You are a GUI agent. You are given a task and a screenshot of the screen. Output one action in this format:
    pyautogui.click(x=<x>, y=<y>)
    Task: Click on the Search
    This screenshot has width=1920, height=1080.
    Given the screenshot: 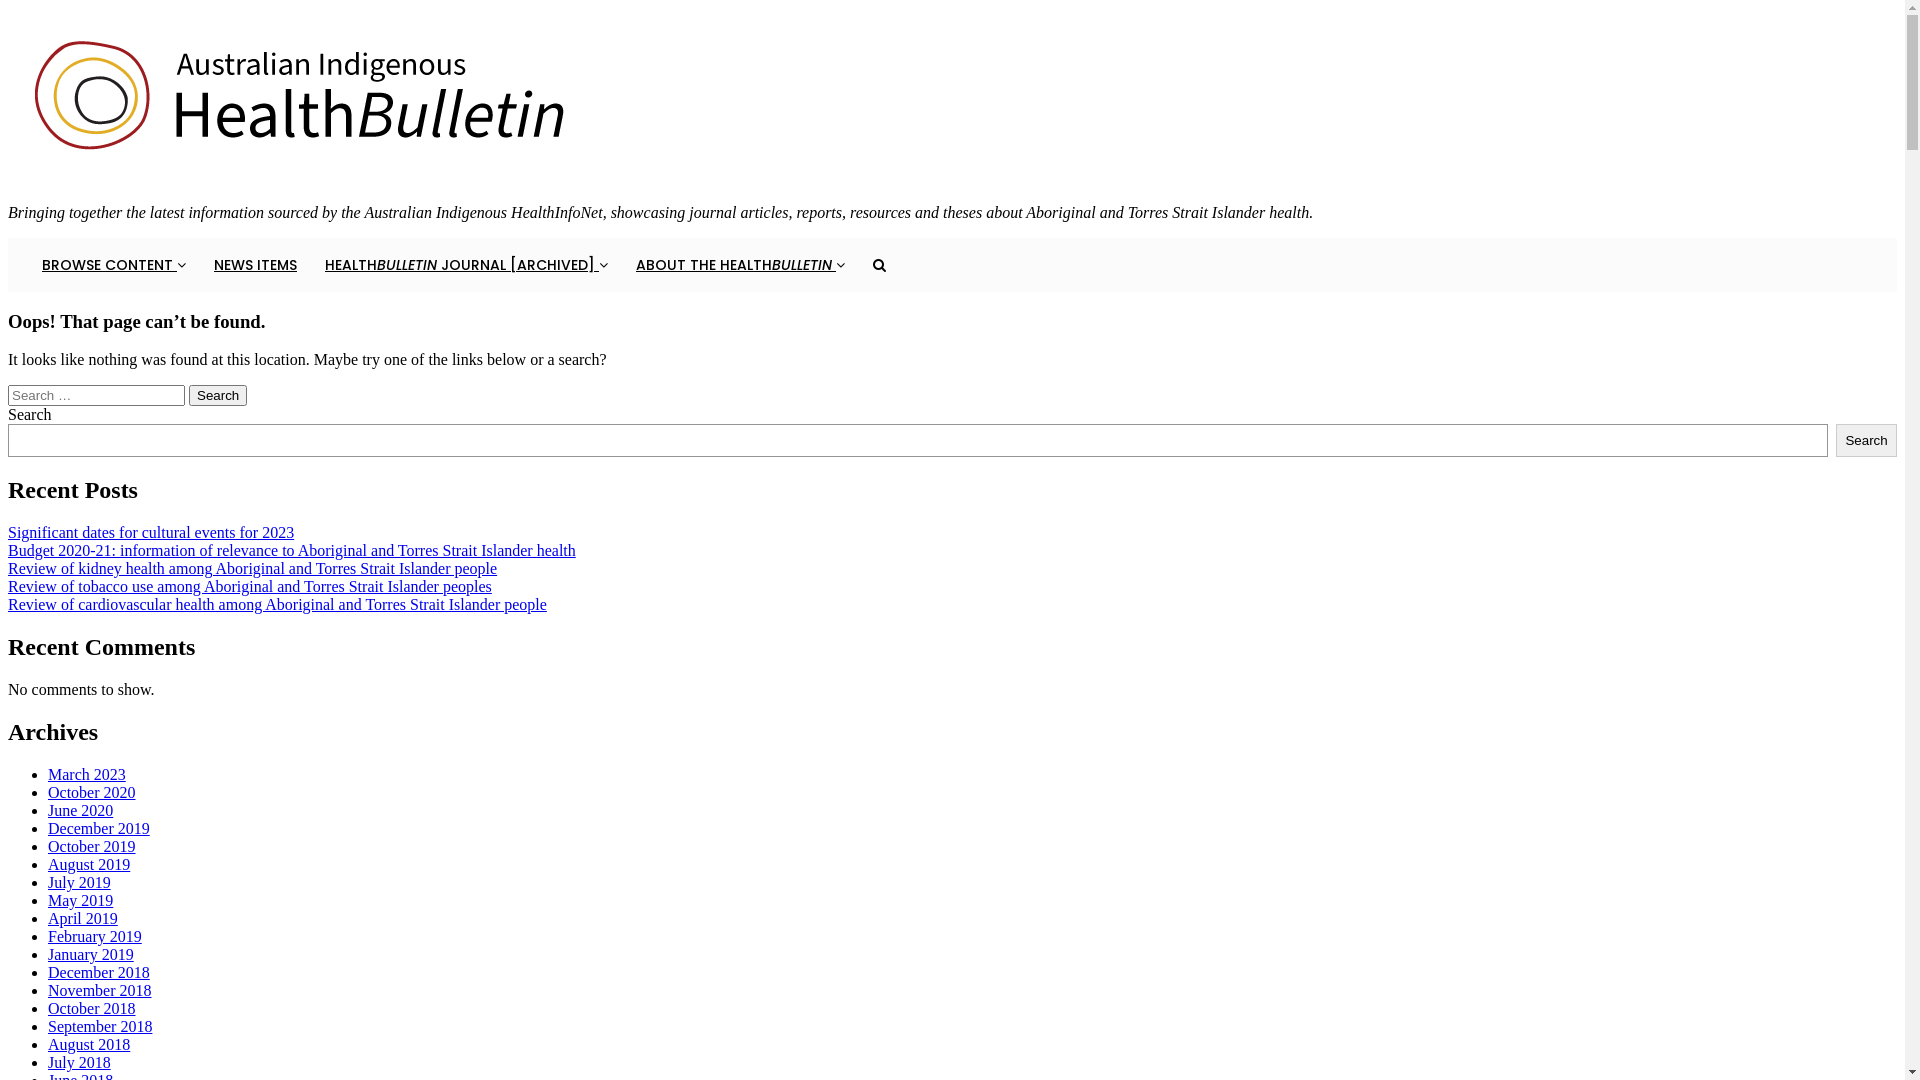 What is the action you would take?
    pyautogui.click(x=218, y=395)
    